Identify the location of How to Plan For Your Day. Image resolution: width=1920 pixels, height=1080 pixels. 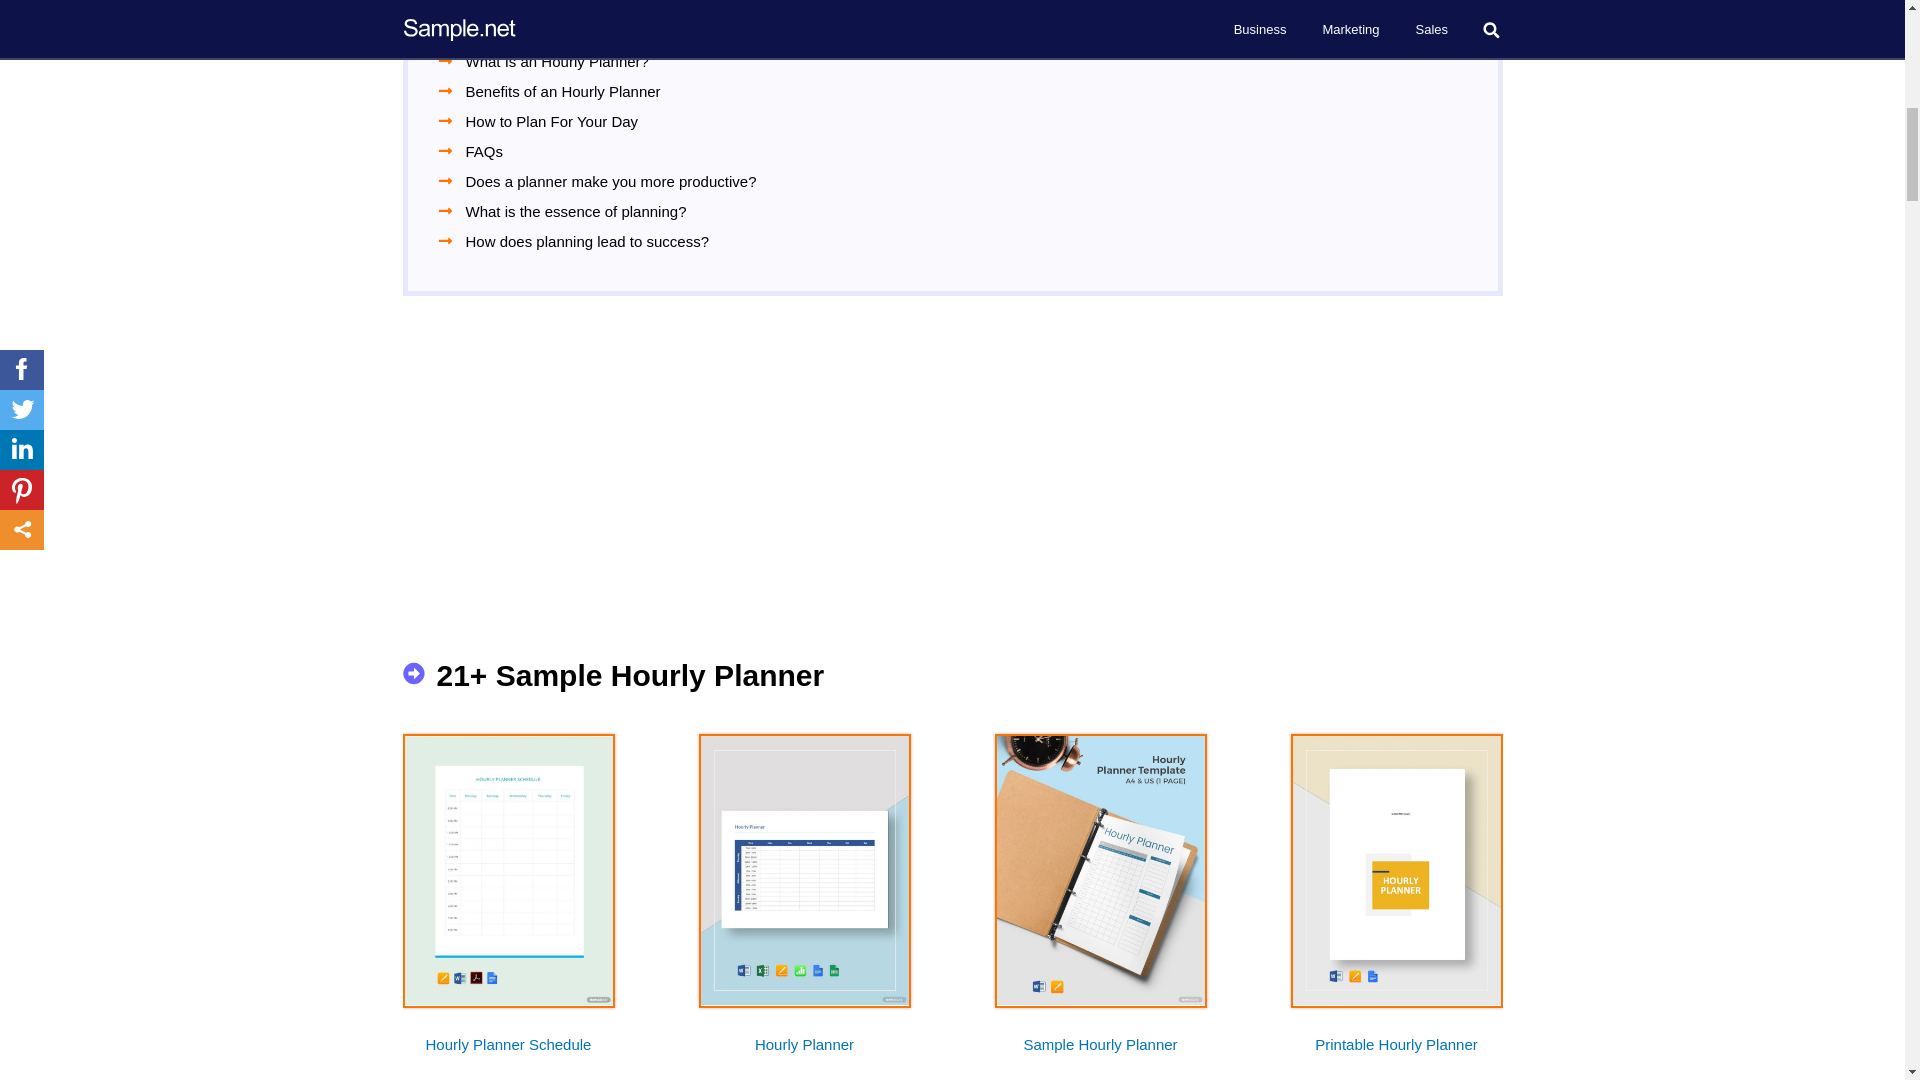
(552, 121).